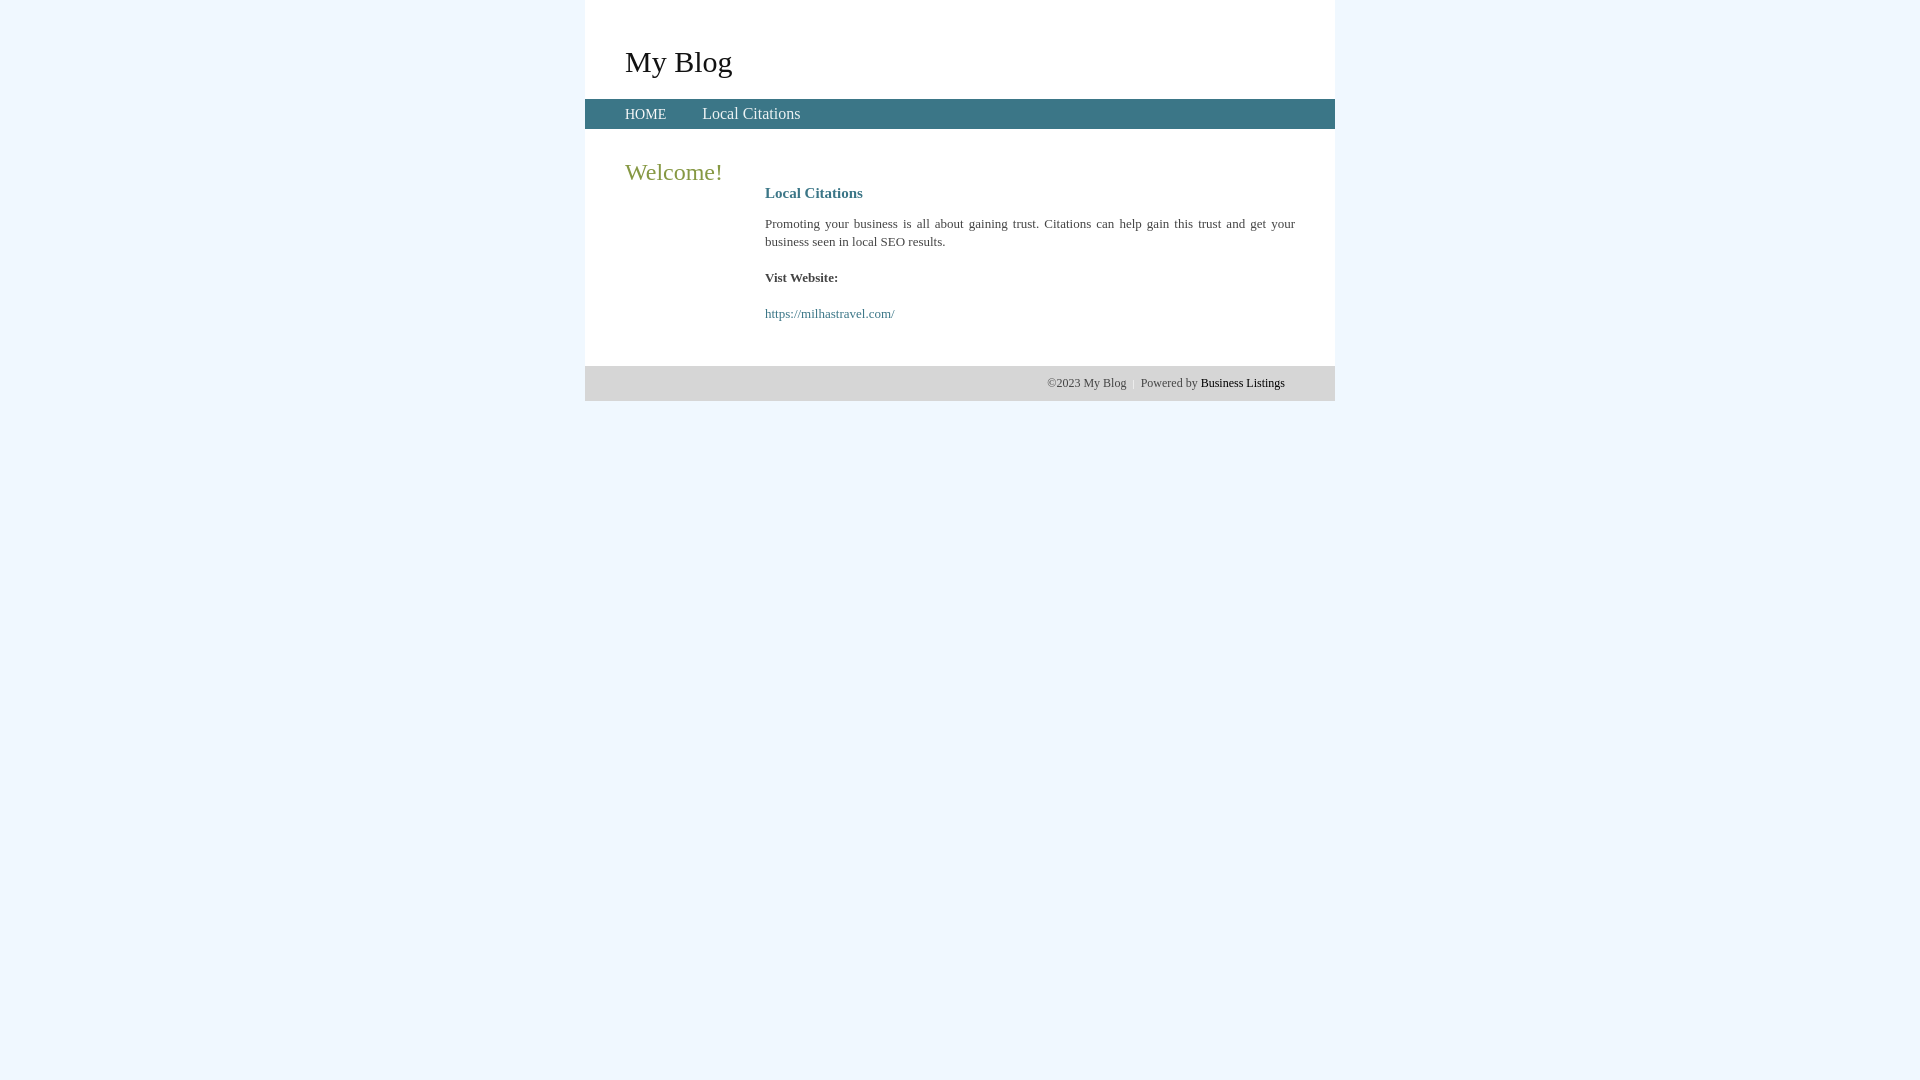 The width and height of the screenshot is (1920, 1080). What do you see at coordinates (1243, 383) in the screenshot?
I see `Business Listings` at bounding box center [1243, 383].